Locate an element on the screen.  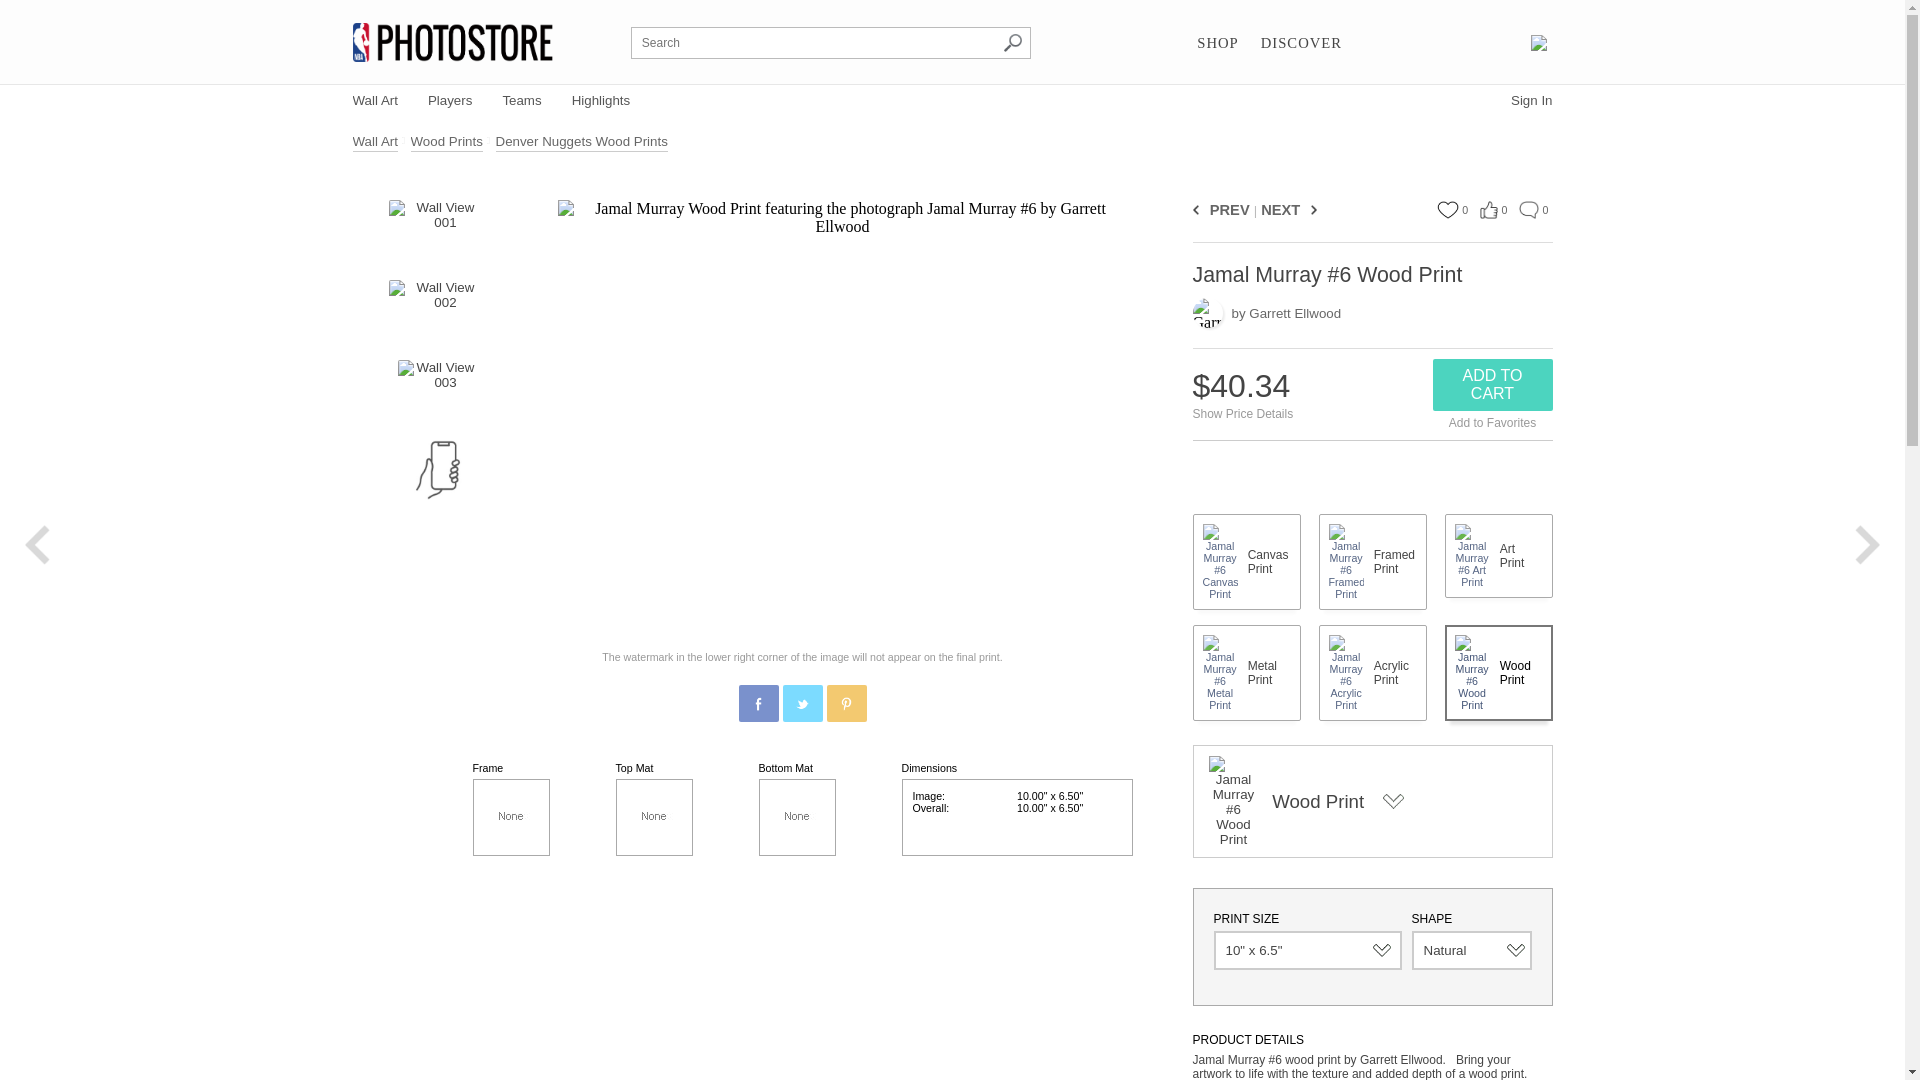
Twitter is located at coordinates (803, 703).